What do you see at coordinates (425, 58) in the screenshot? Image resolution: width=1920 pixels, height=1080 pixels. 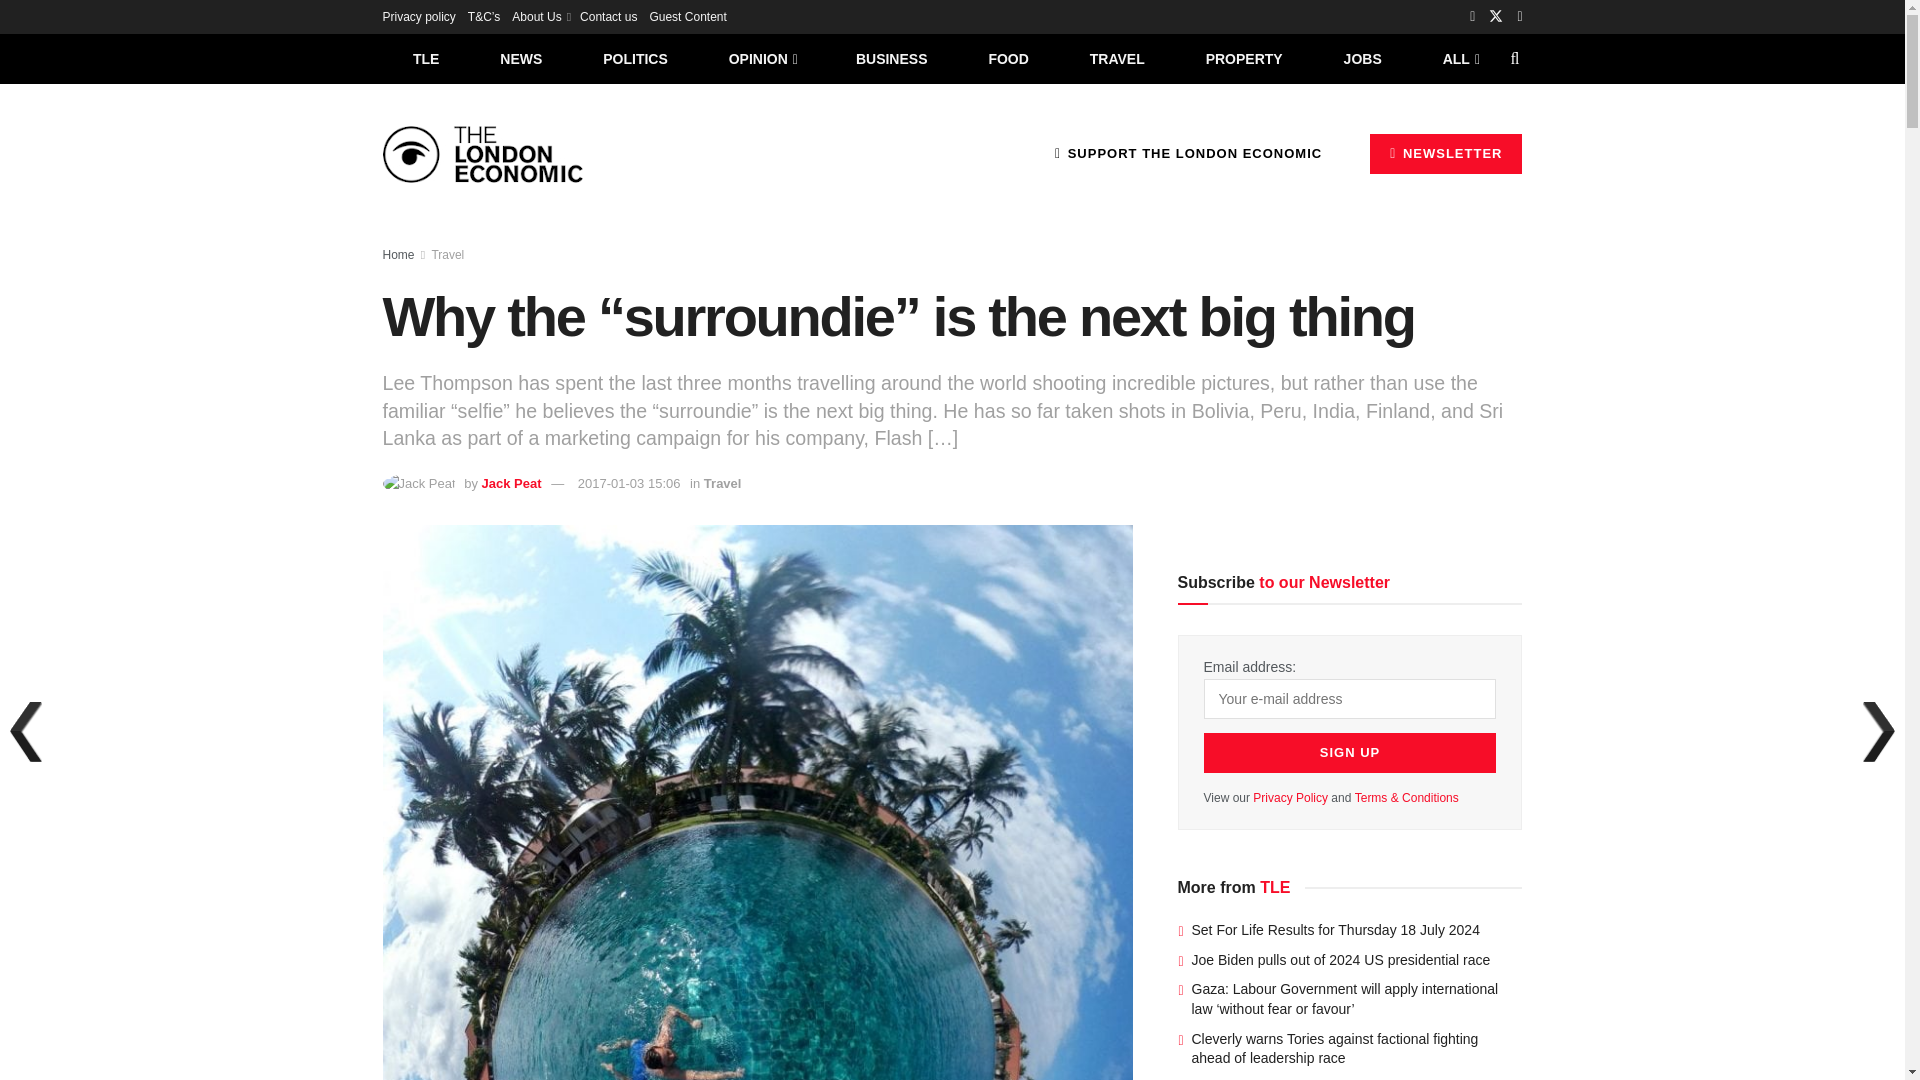 I see `TLE` at bounding box center [425, 58].